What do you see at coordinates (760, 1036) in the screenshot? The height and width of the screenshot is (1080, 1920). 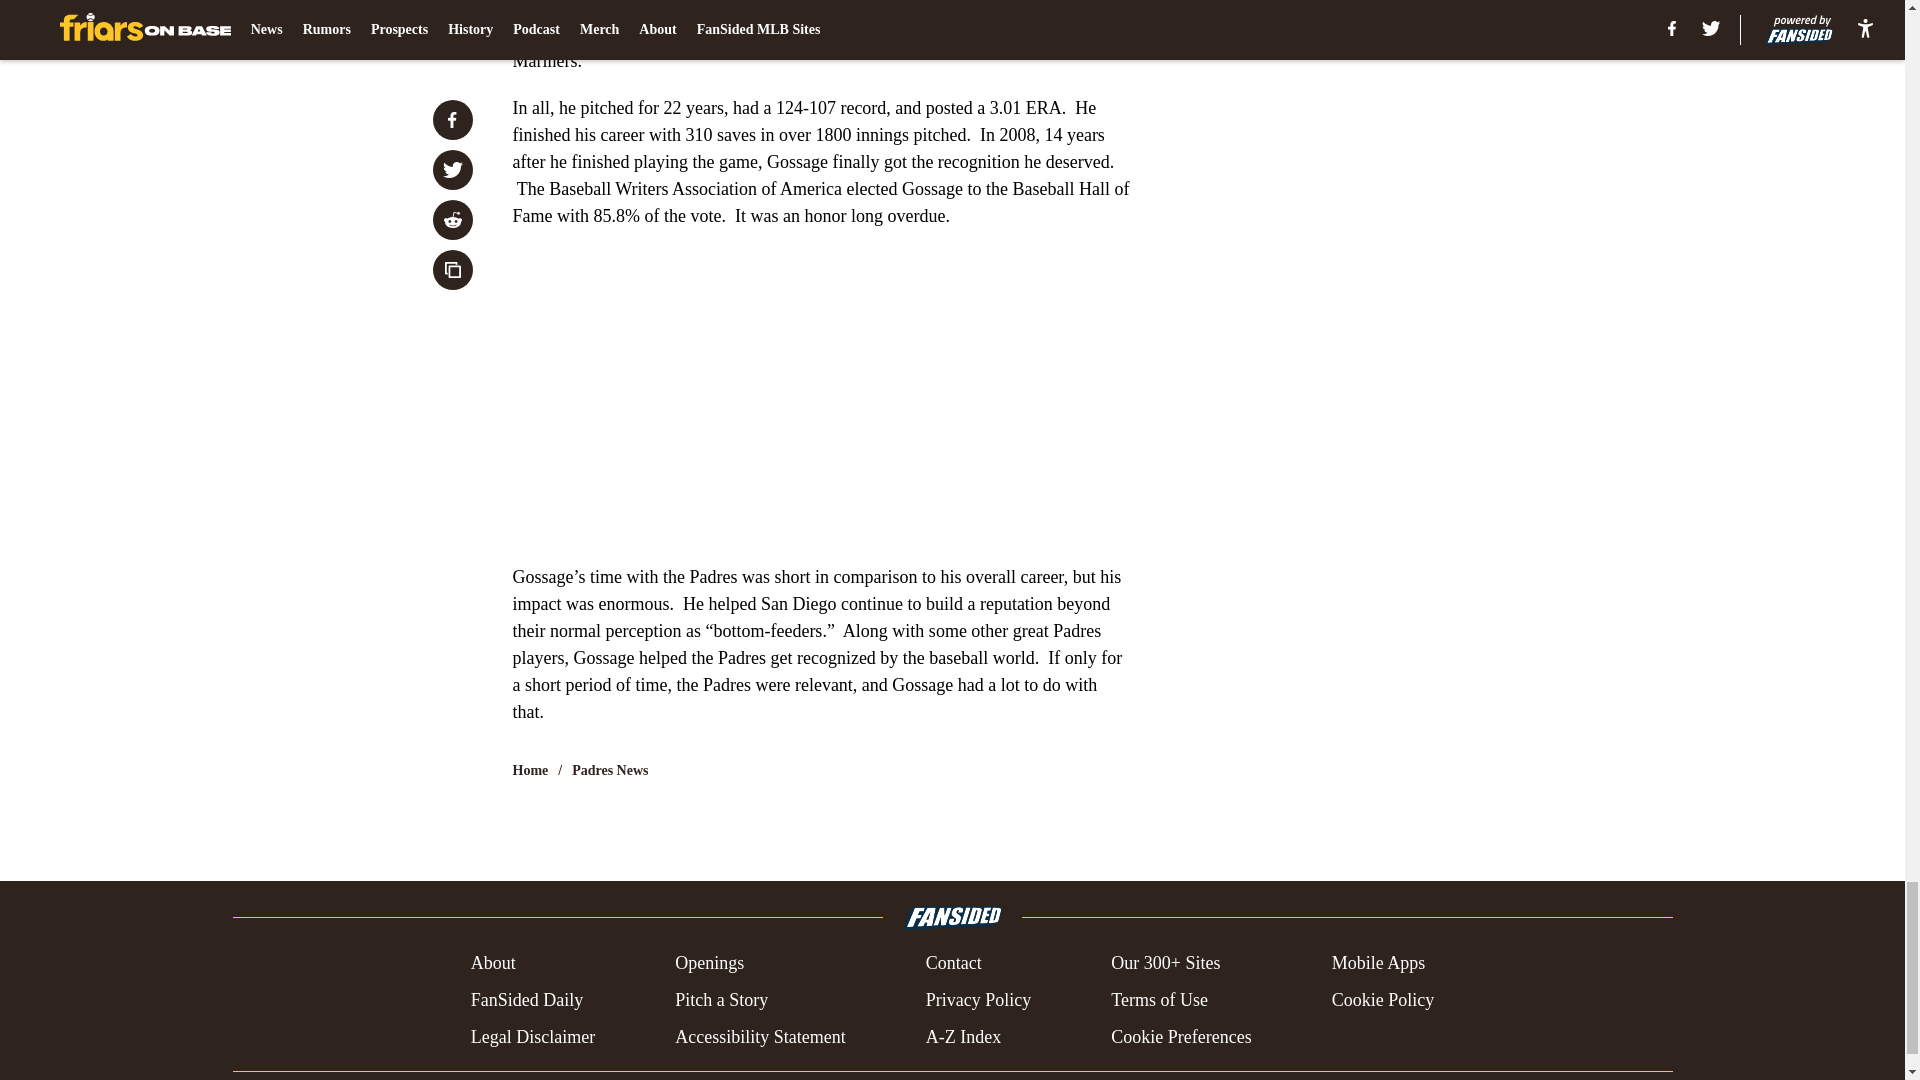 I see `Accessibility Statement` at bounding box center [760, 1036].